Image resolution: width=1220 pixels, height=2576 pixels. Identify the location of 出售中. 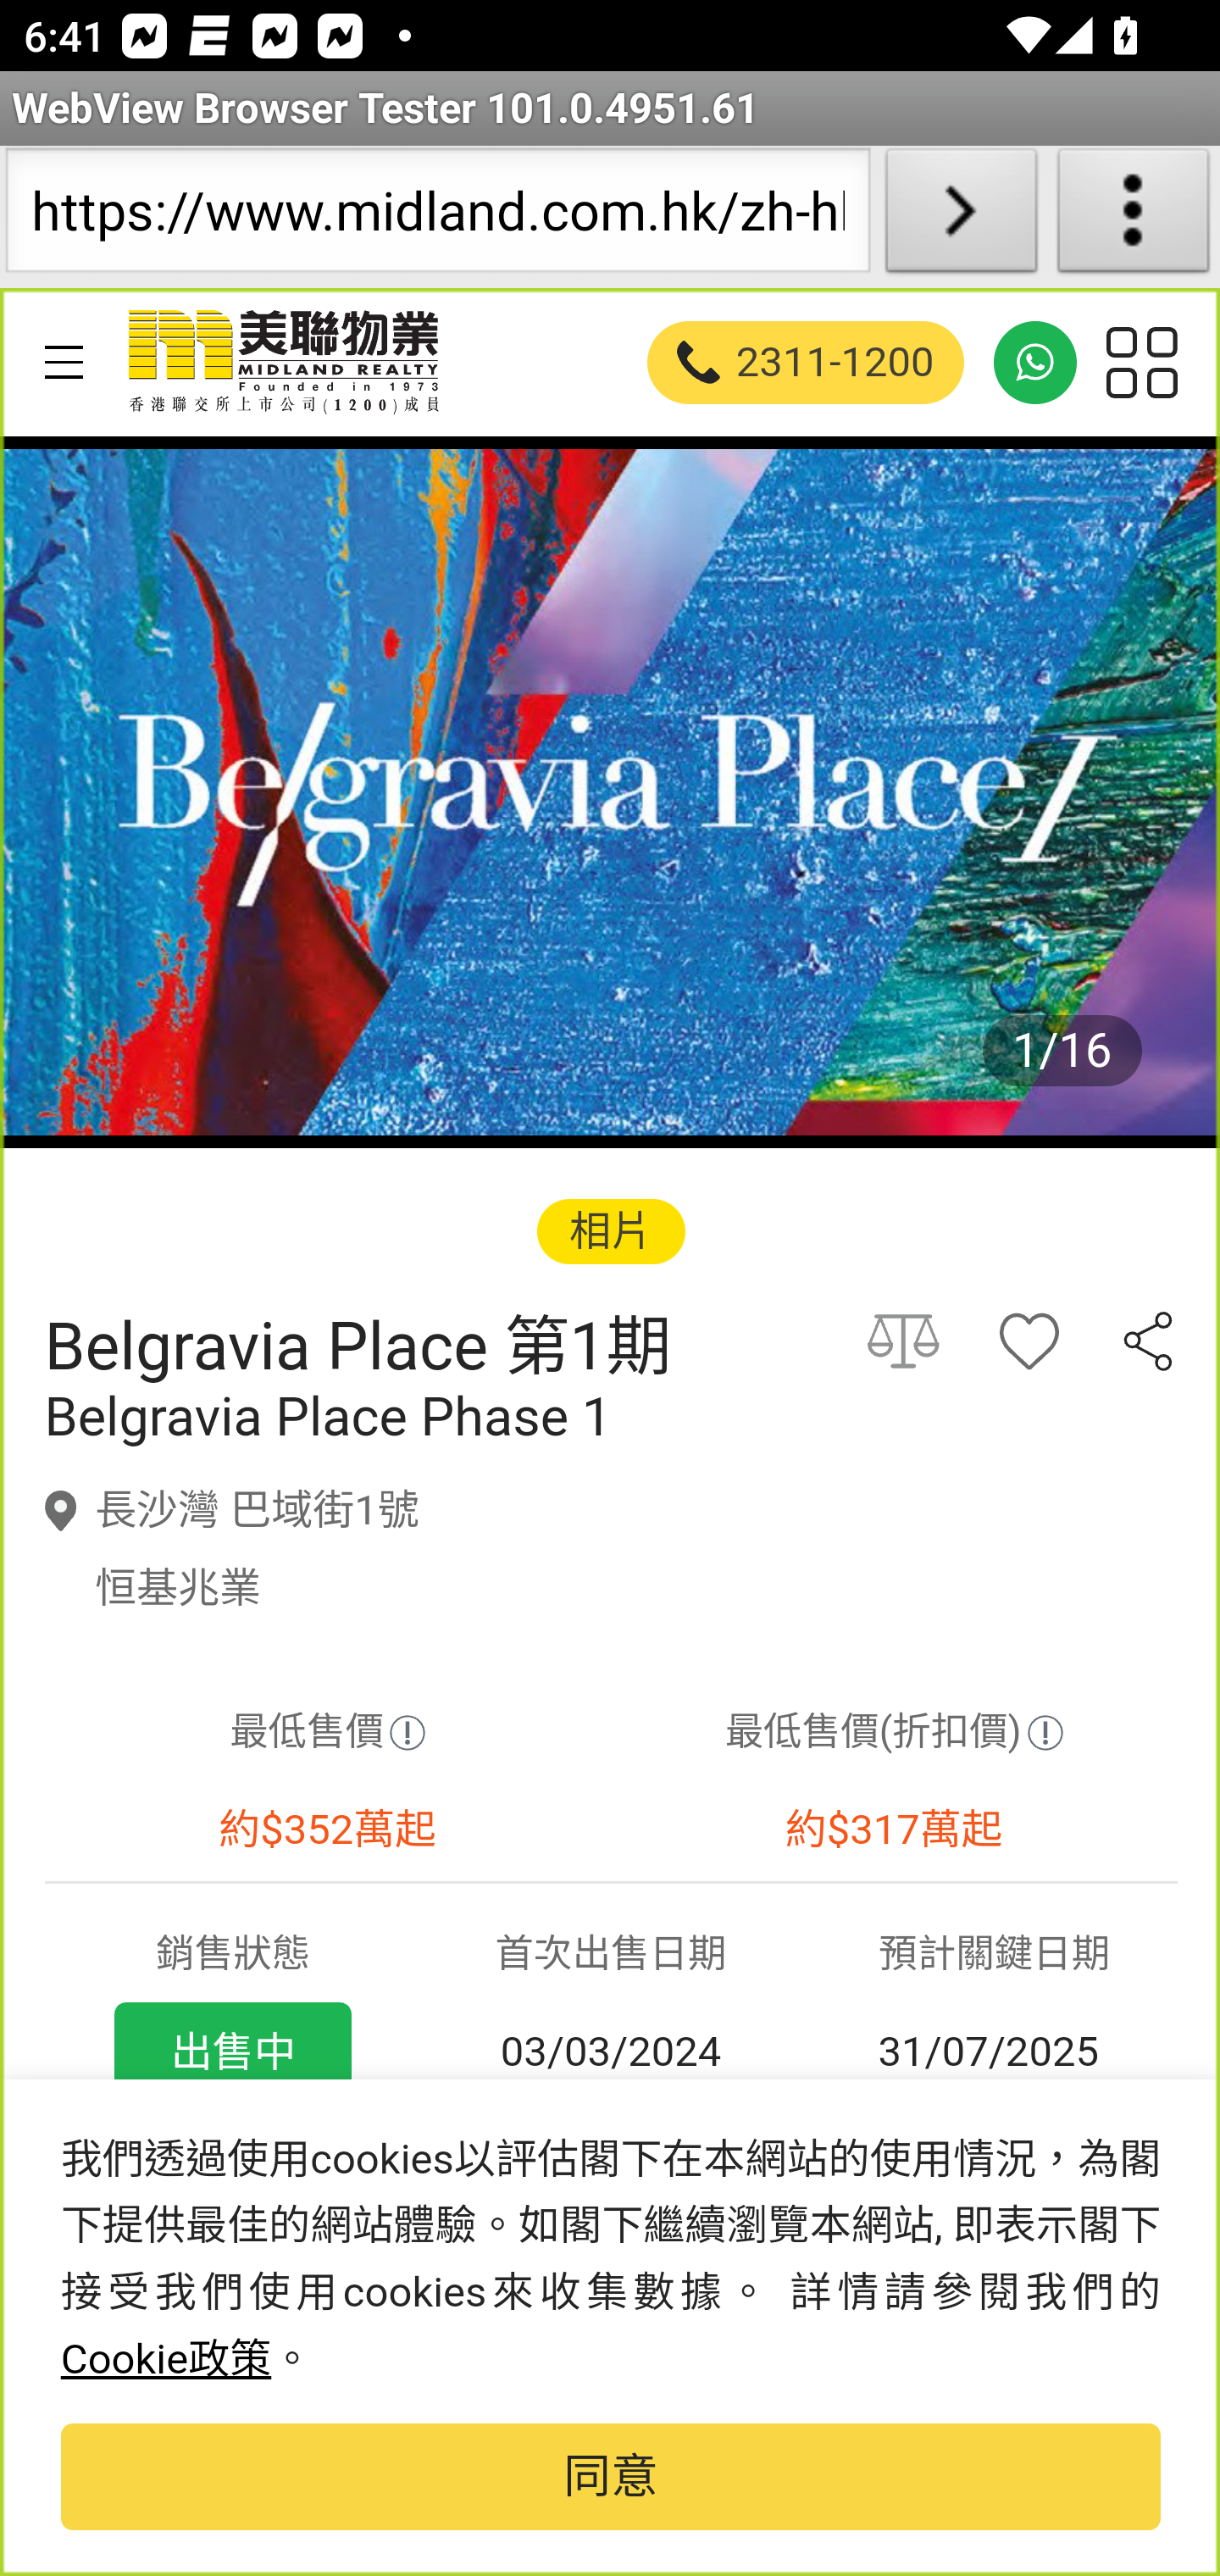
(232, 2052).